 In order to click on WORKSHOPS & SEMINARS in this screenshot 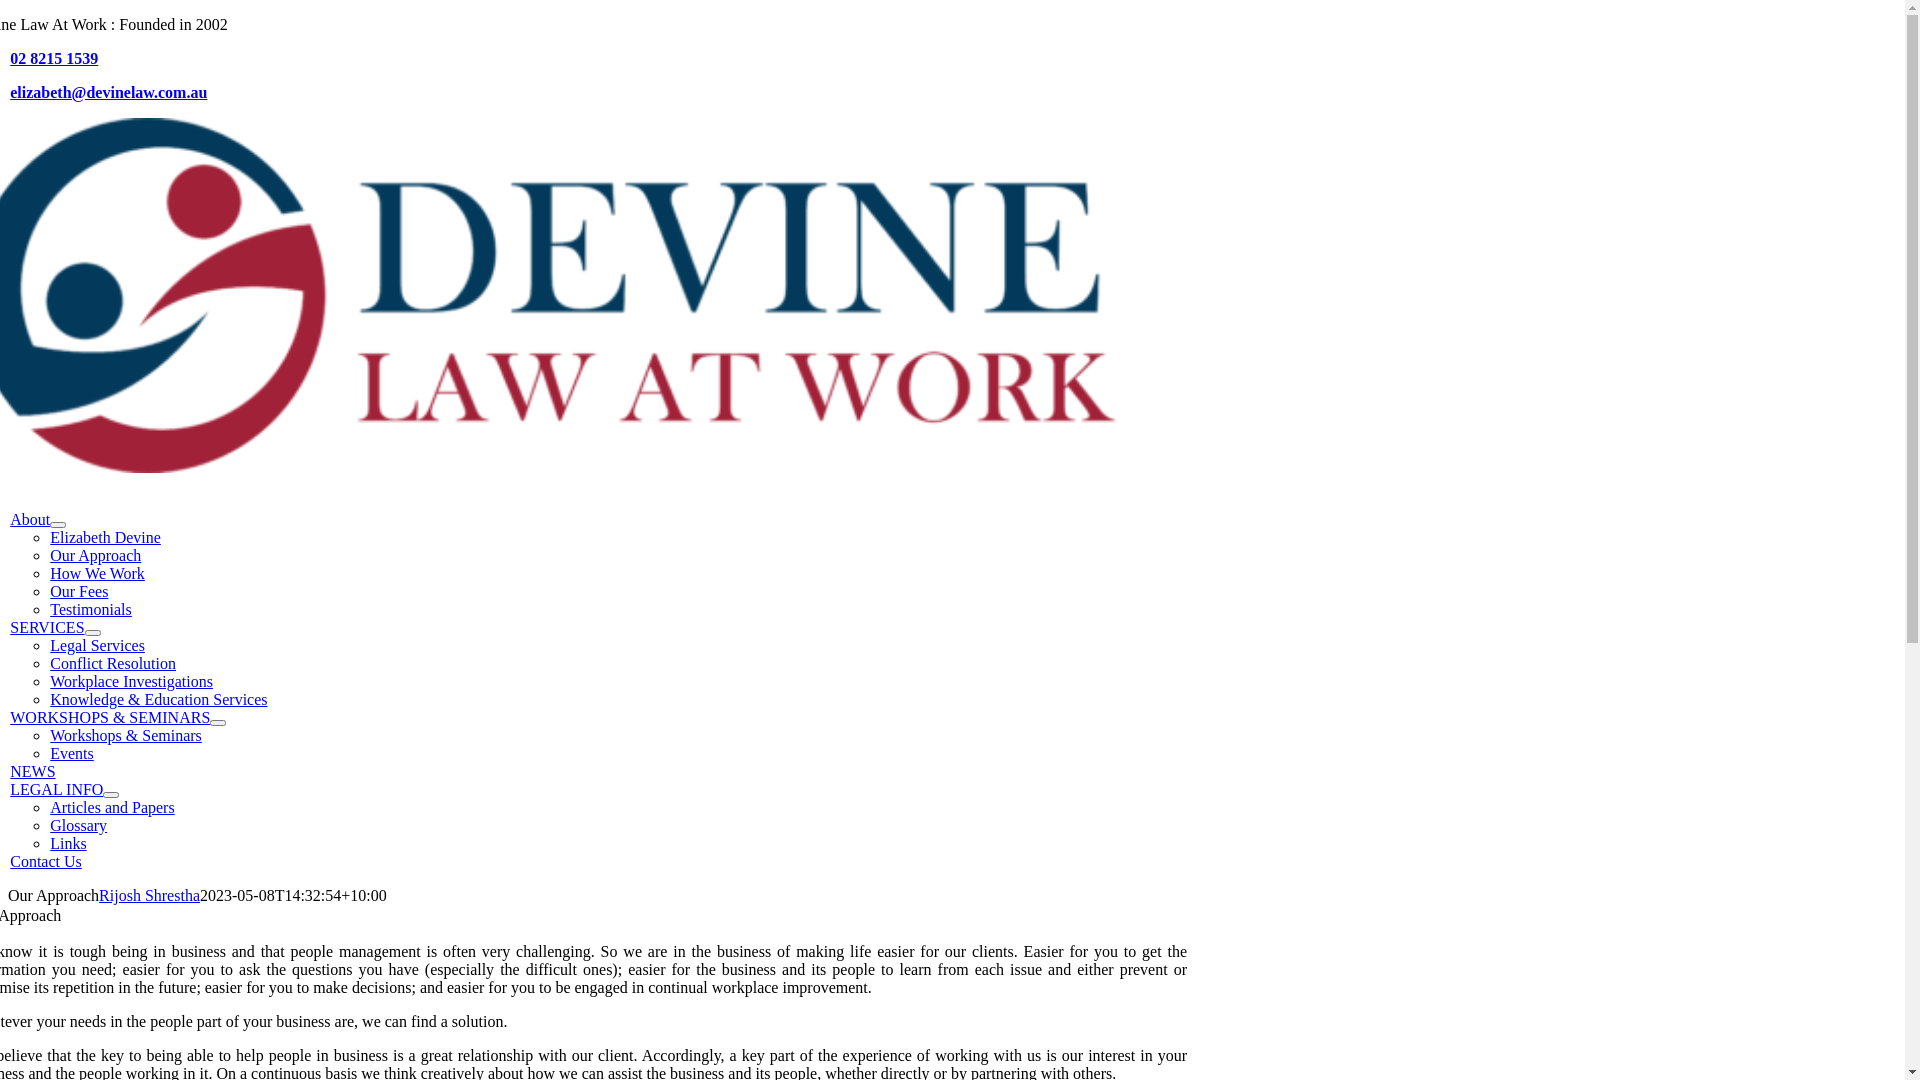, I will do `click(110, 718)`.